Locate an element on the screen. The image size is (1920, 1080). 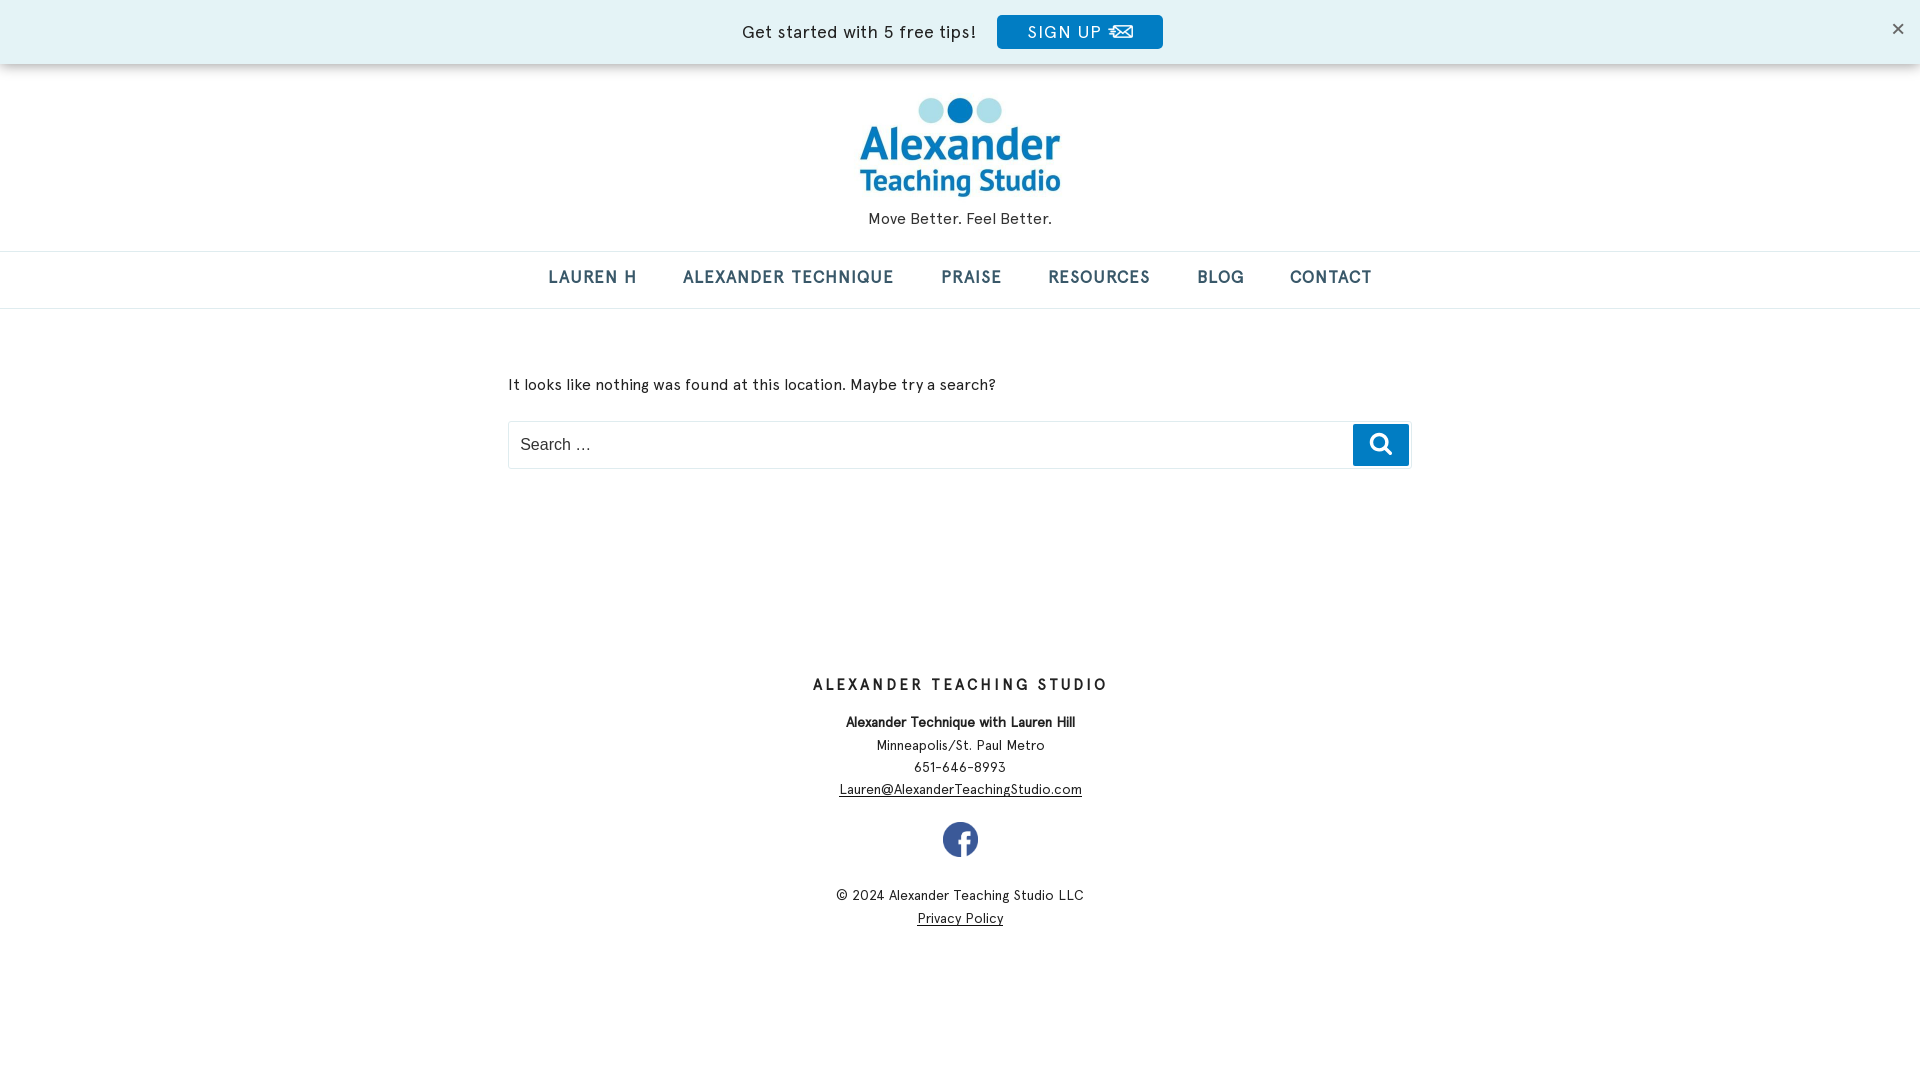
LAUREN H is located at coordinates (592, 280).